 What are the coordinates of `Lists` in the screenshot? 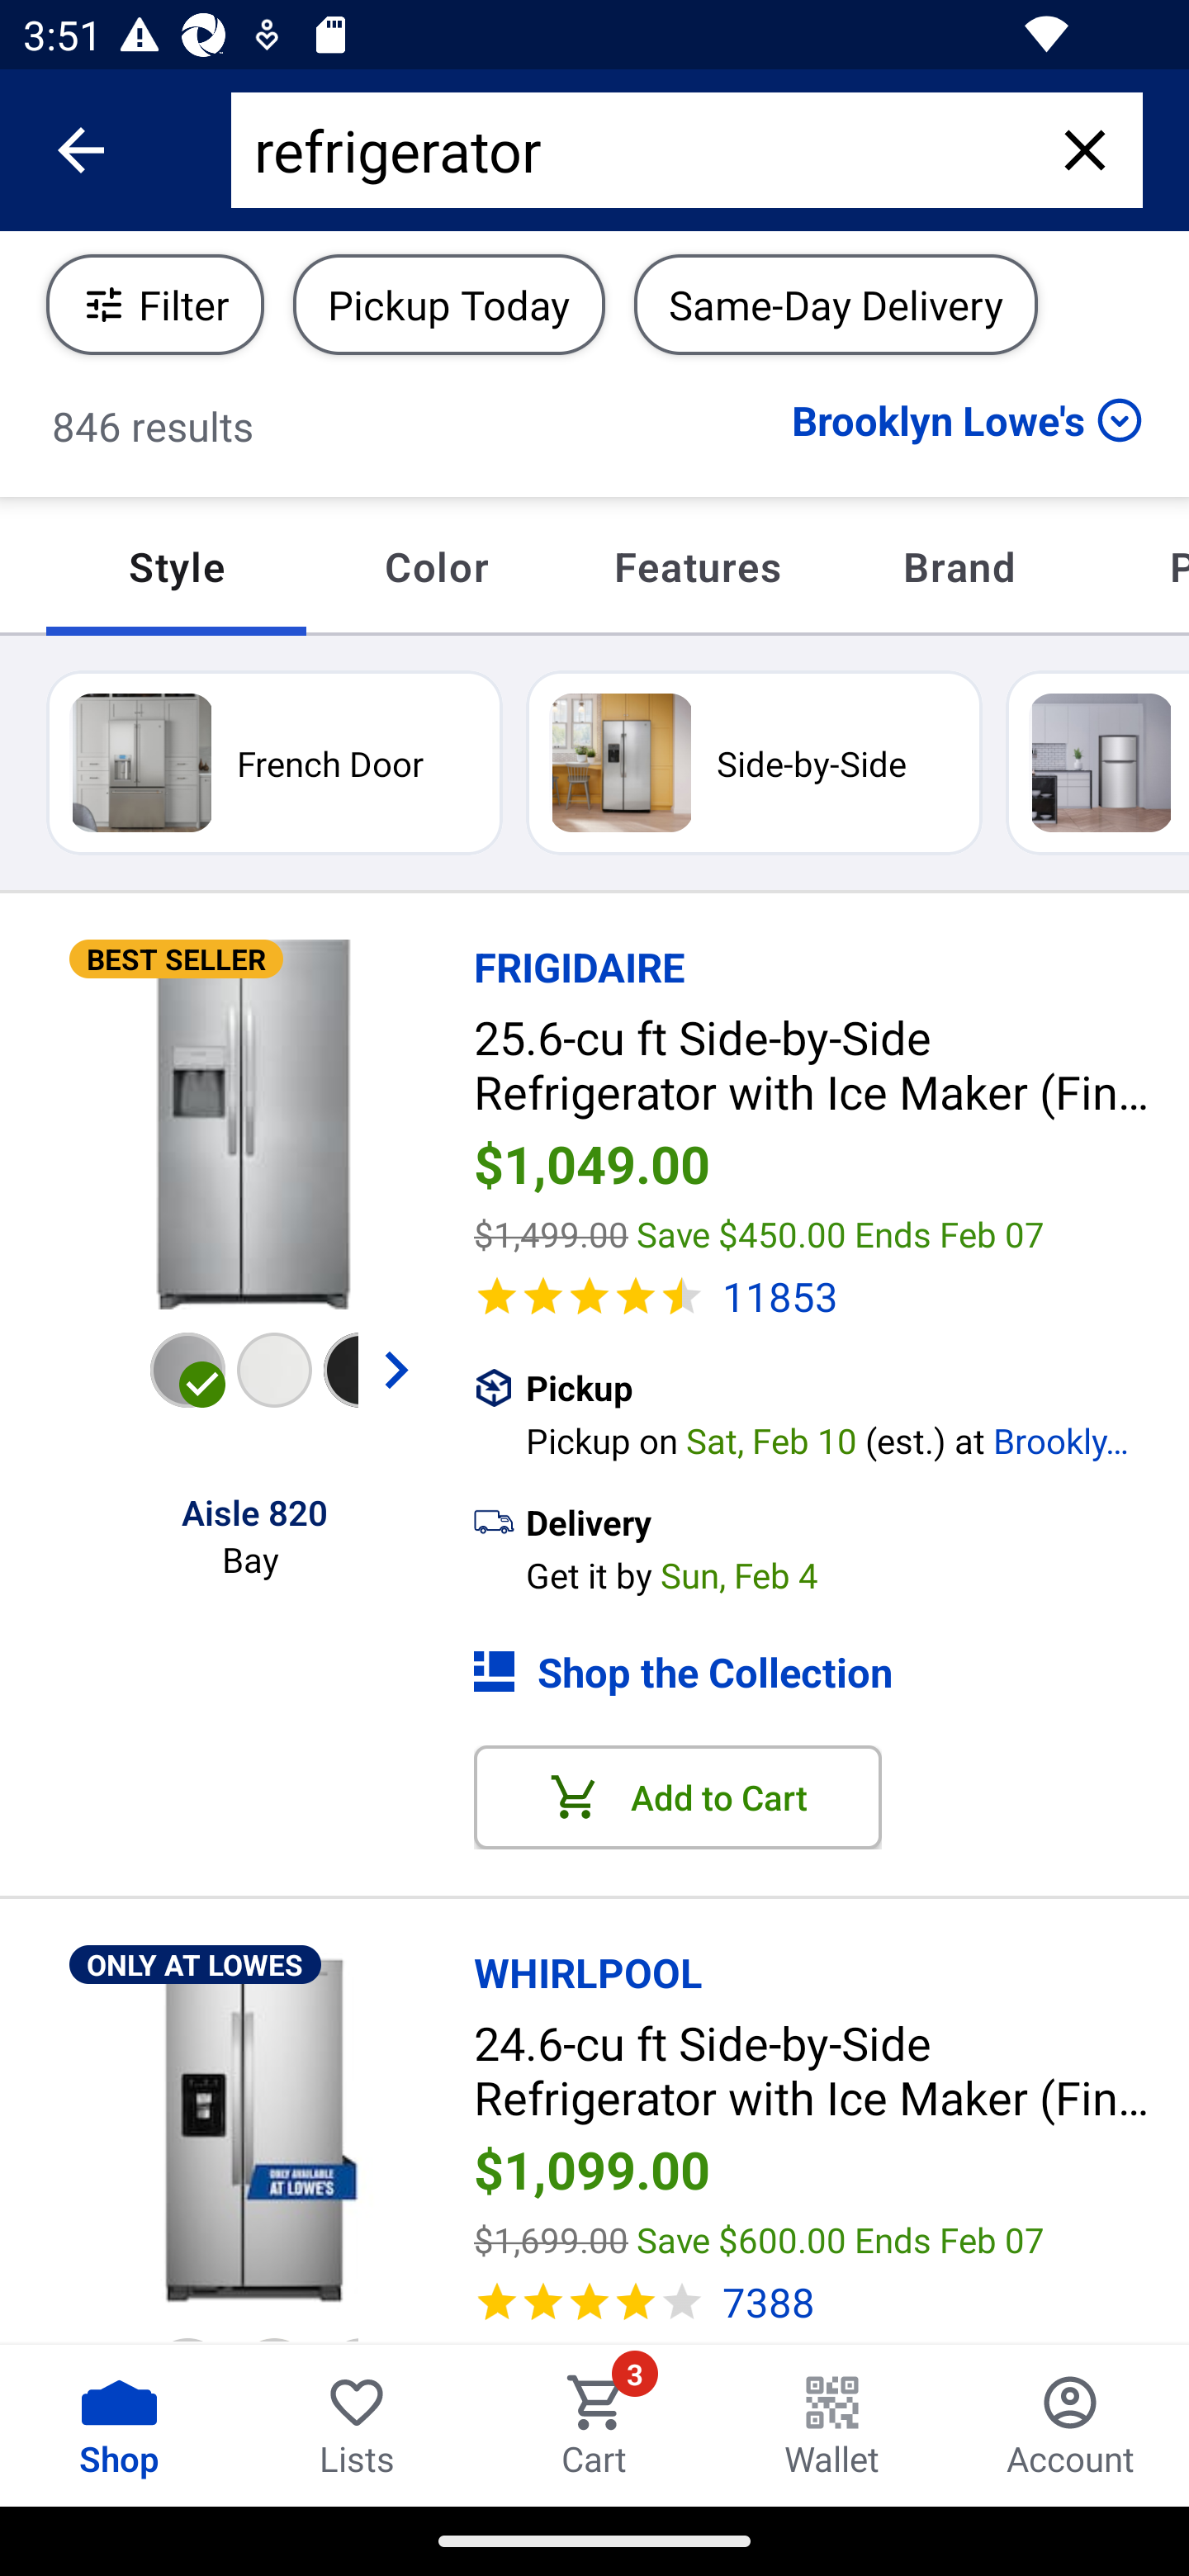 It's located at (357, 2425).